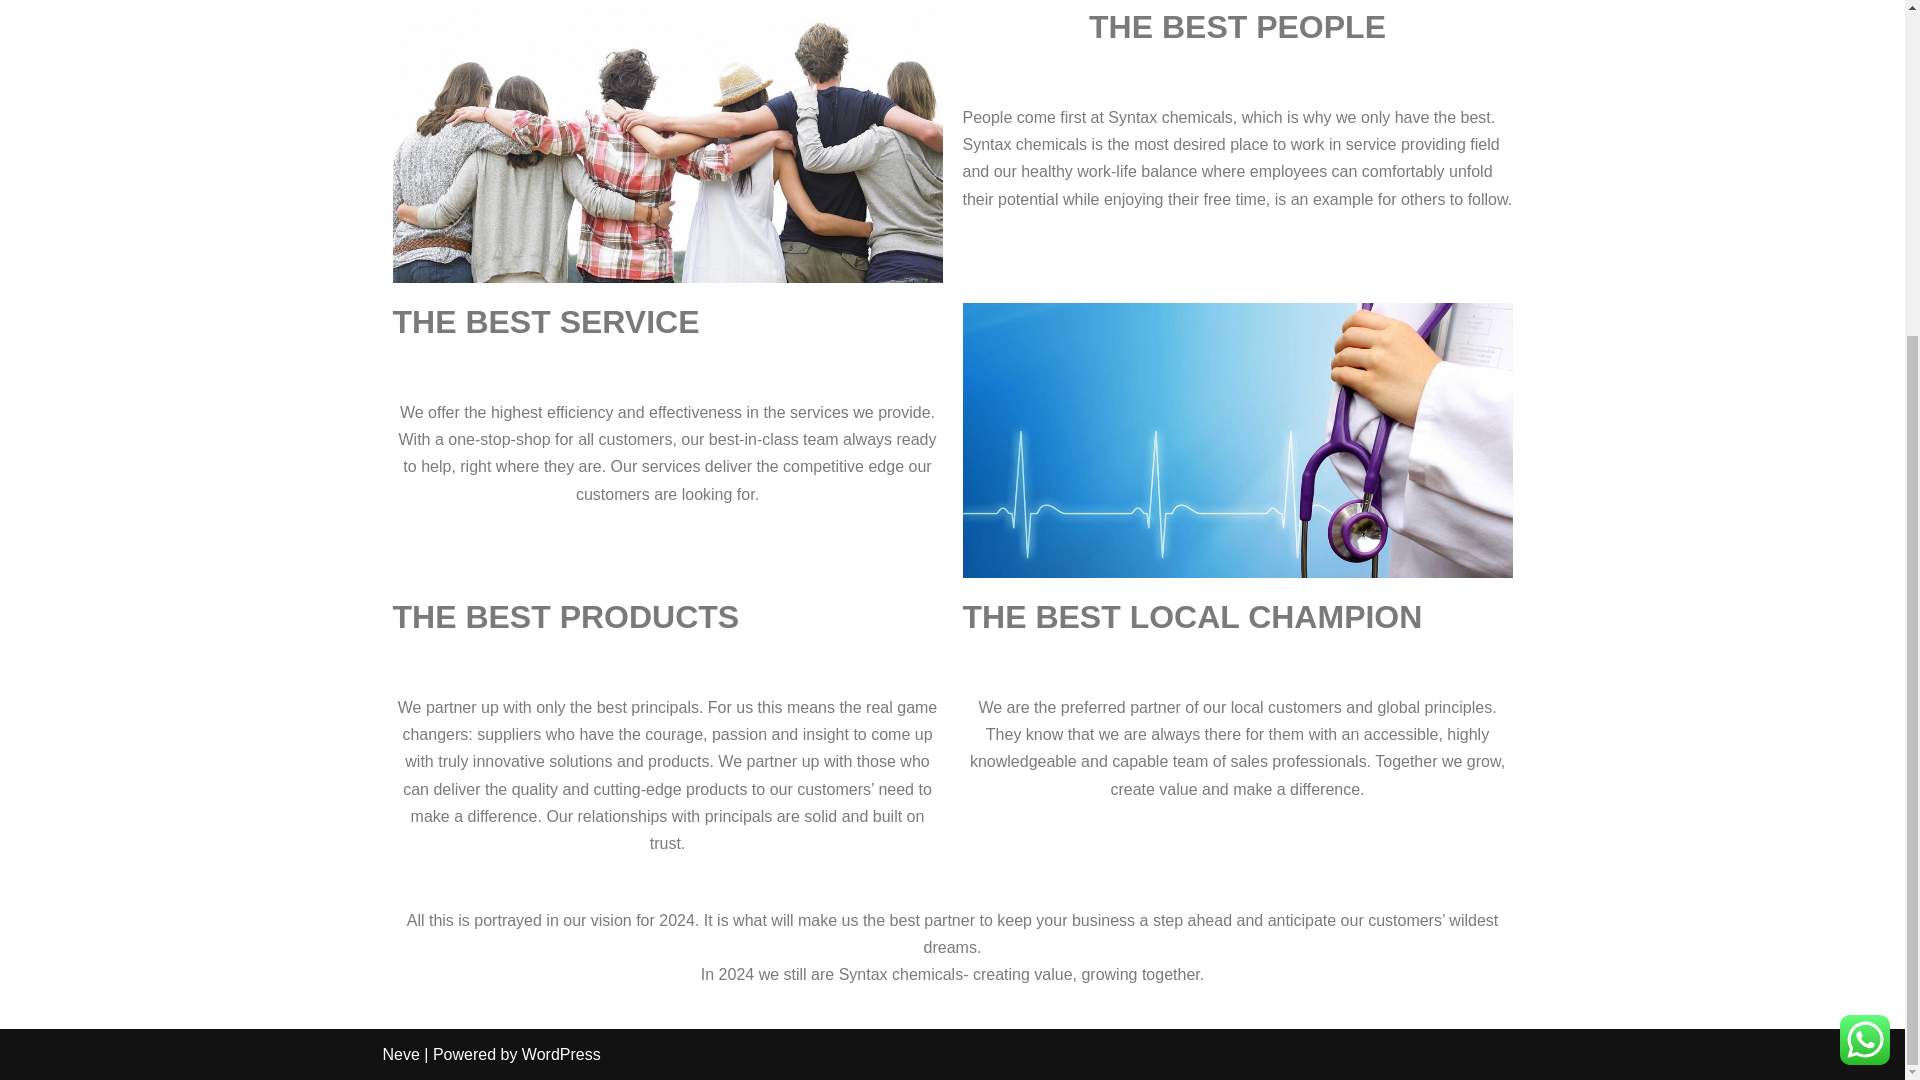  I want to click on WordPress, so click(561, 1054).